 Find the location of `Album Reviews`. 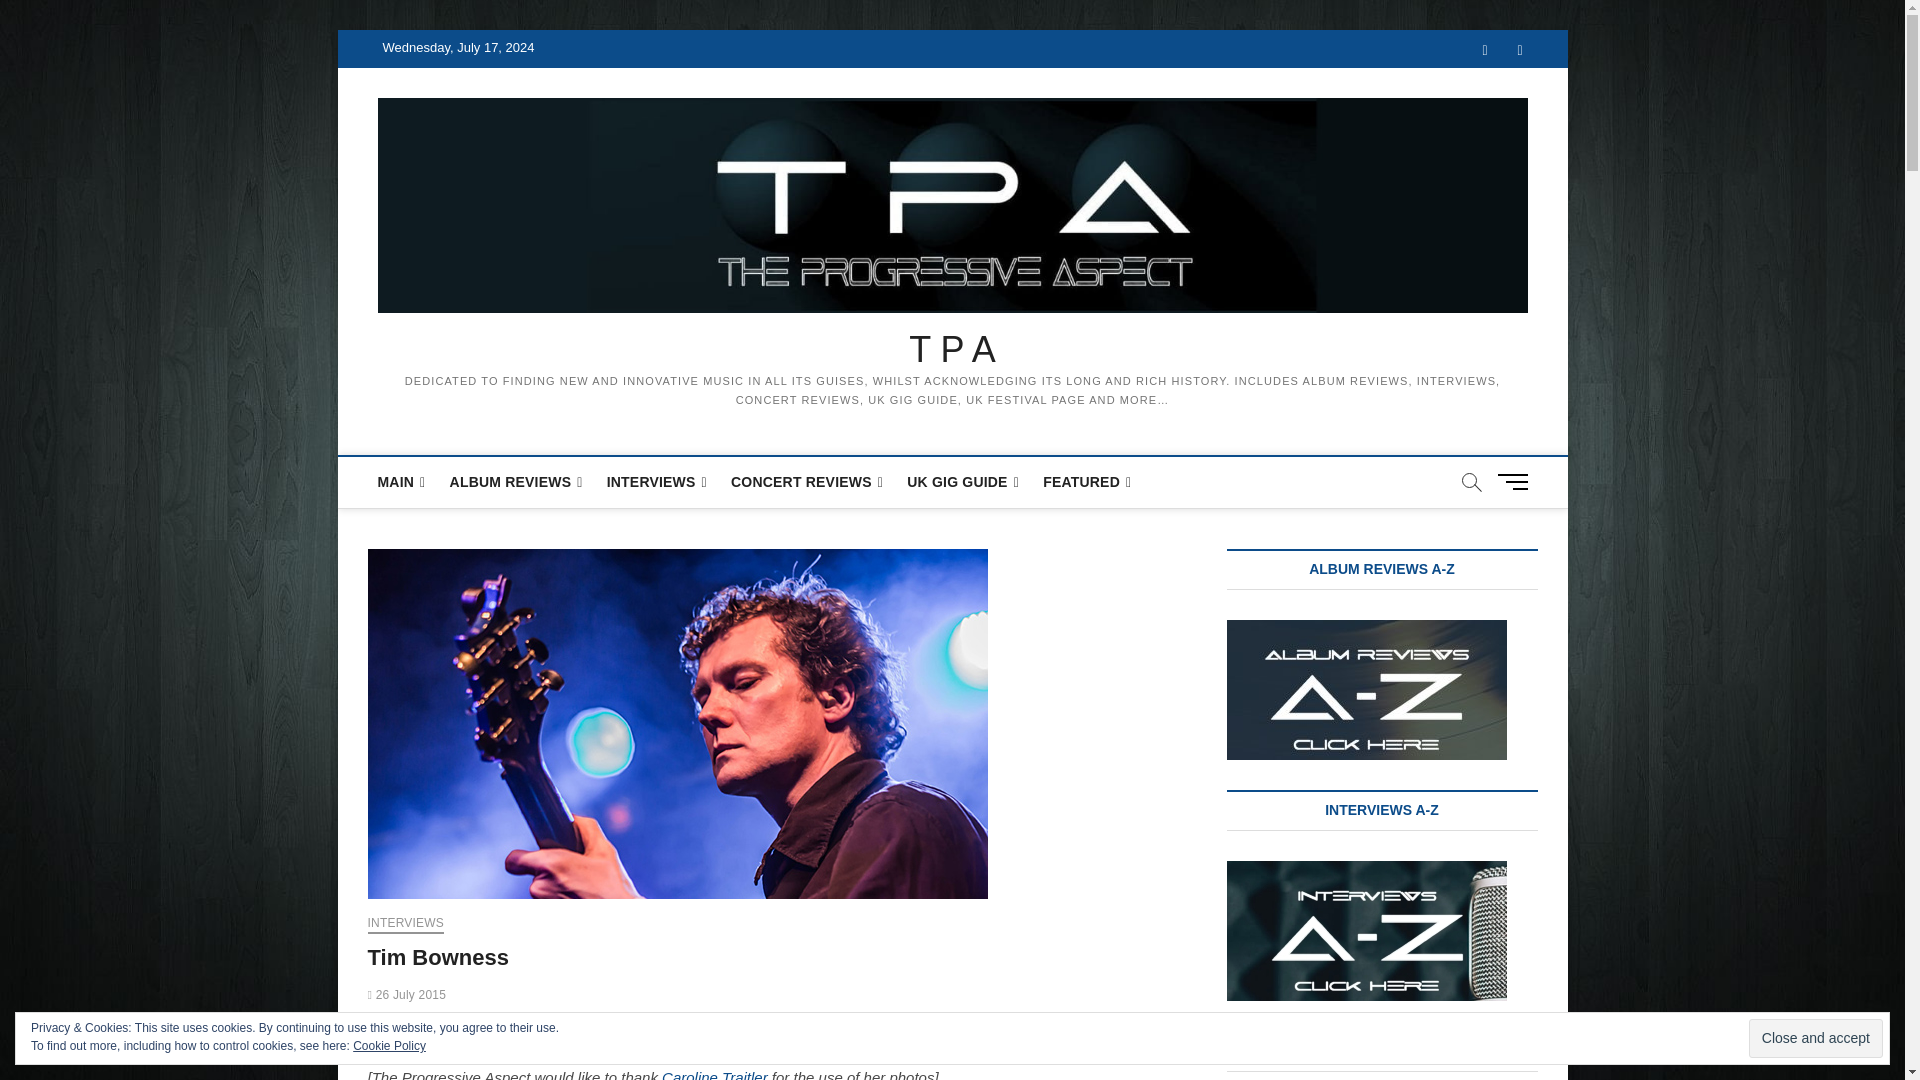

Album Reviews is located at coordinates (516, 482).